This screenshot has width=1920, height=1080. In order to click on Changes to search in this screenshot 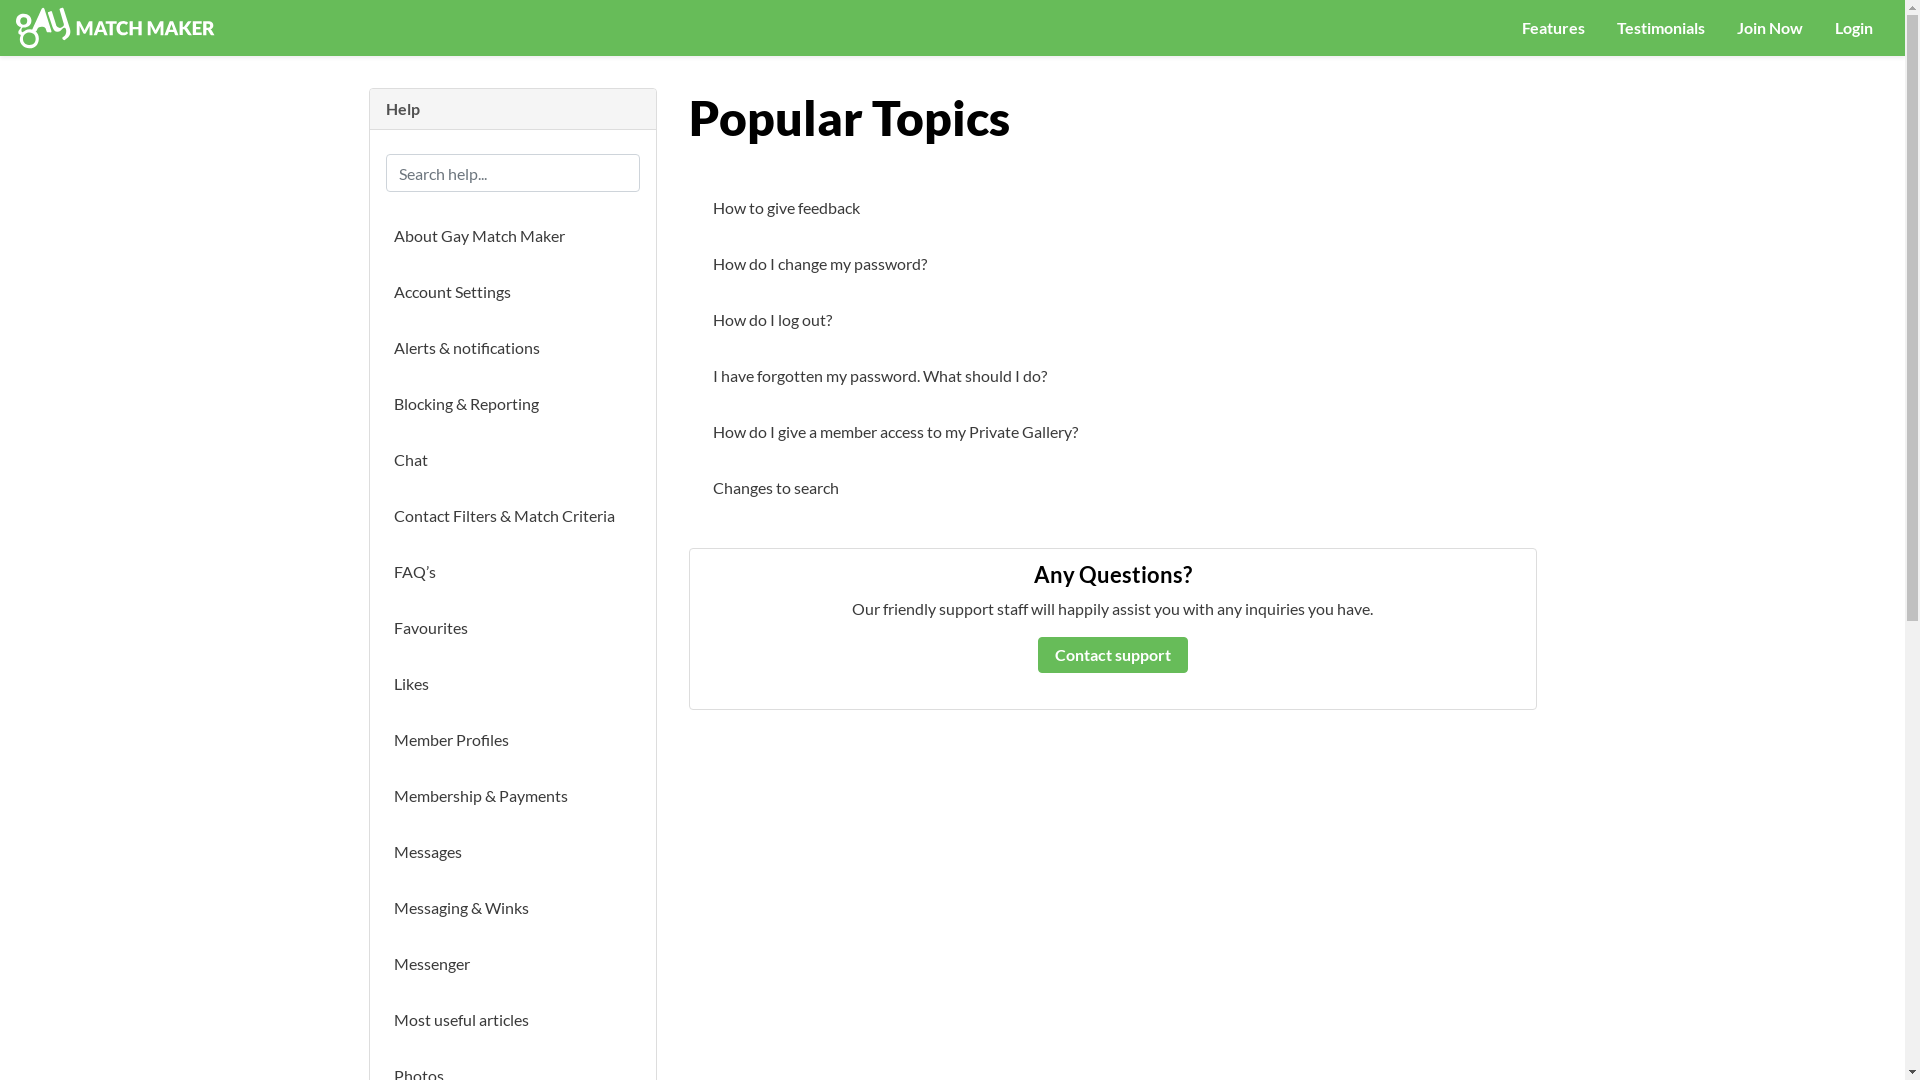, I will do `click(1112, 488)`.